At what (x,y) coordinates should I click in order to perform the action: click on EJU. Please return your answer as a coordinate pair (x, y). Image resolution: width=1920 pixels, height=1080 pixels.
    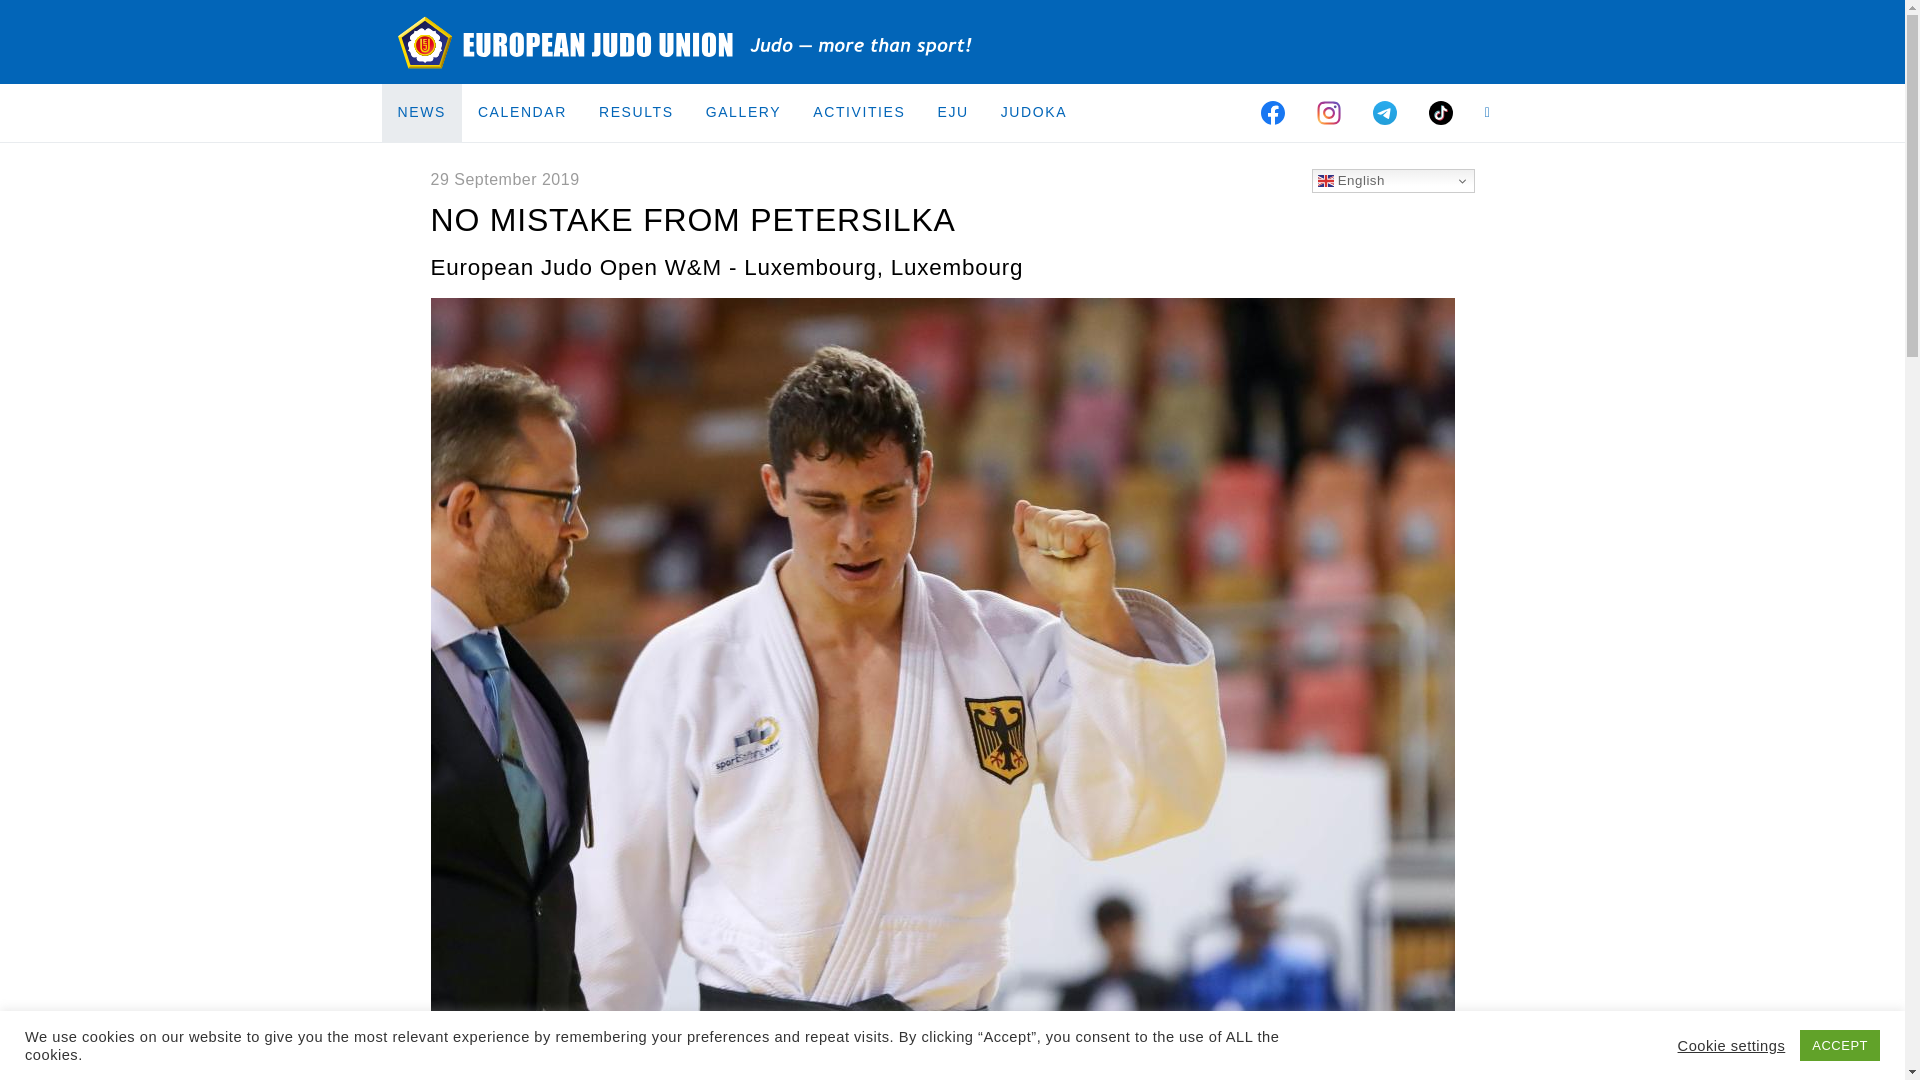
    Looking at the image, I should click on (952, 112).